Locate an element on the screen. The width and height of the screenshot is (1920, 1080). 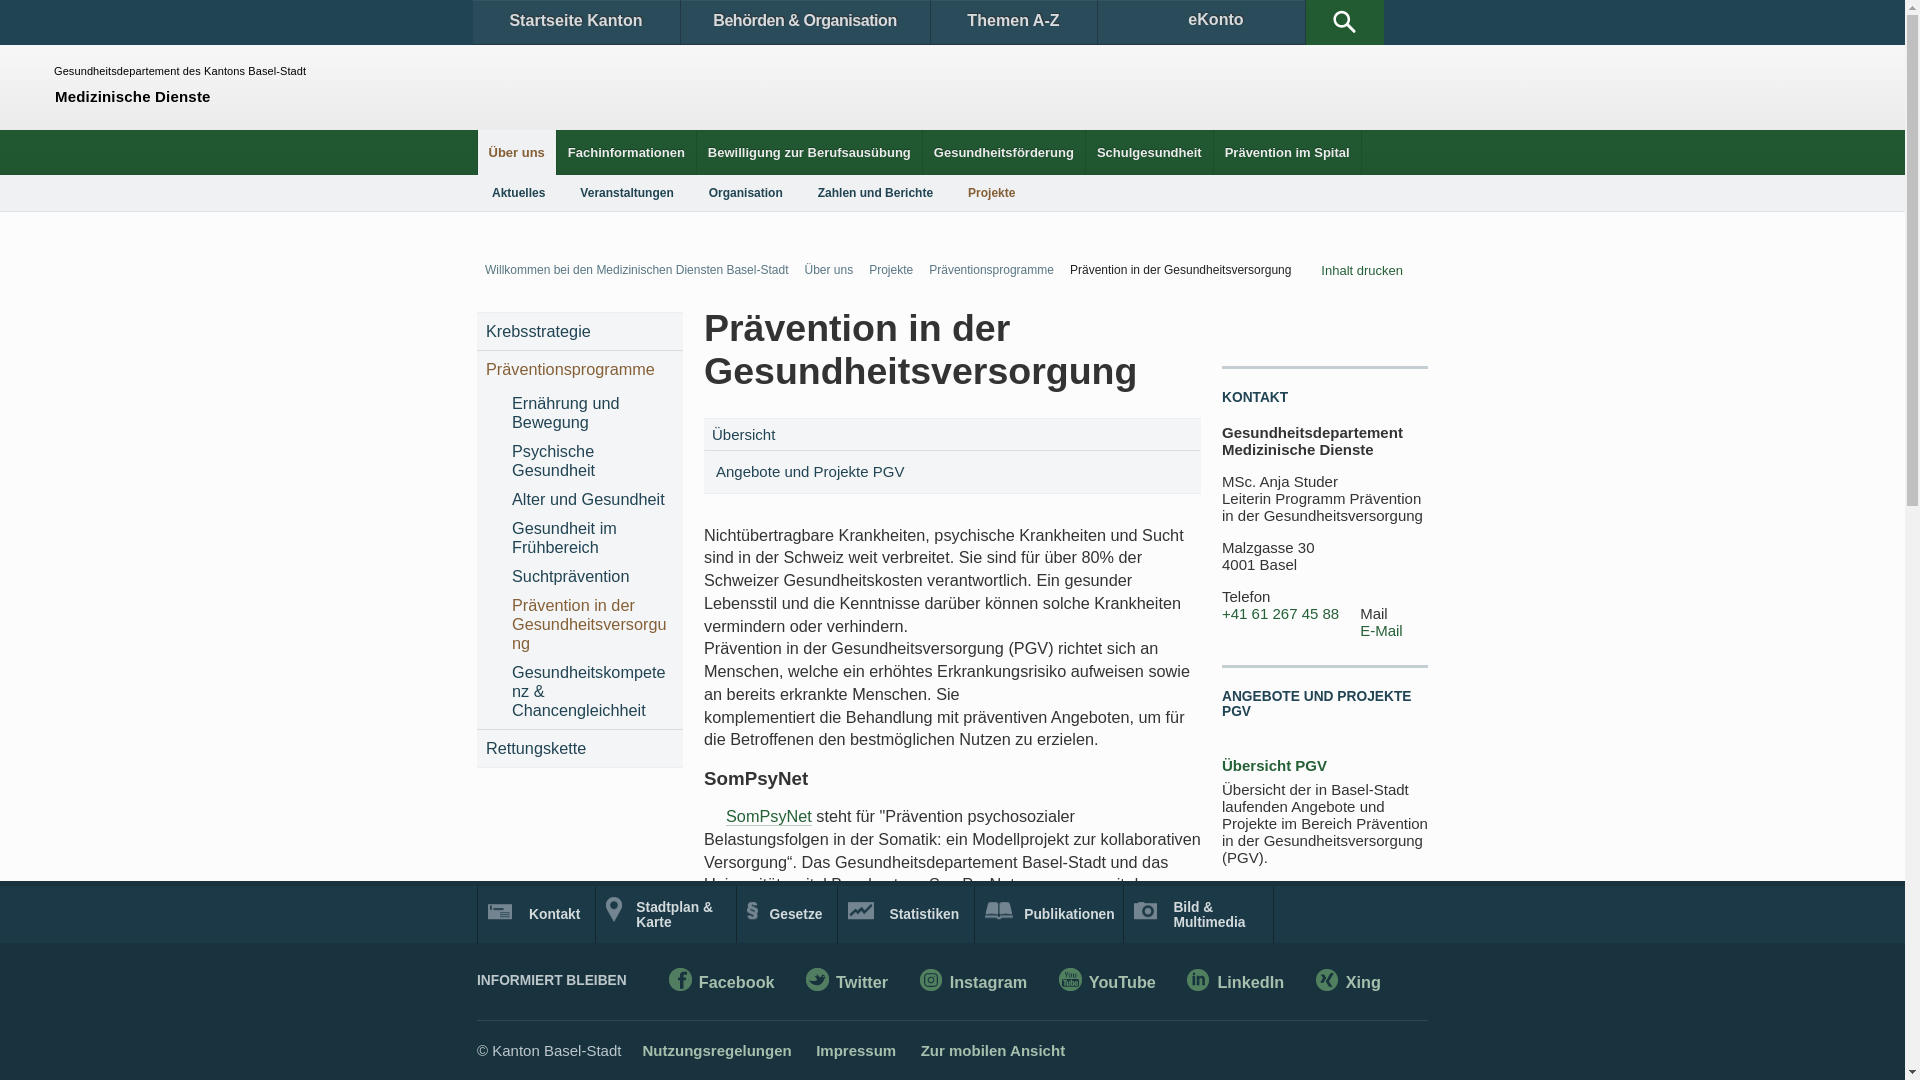
SomPsyNet is located at coordinates (769, 816).